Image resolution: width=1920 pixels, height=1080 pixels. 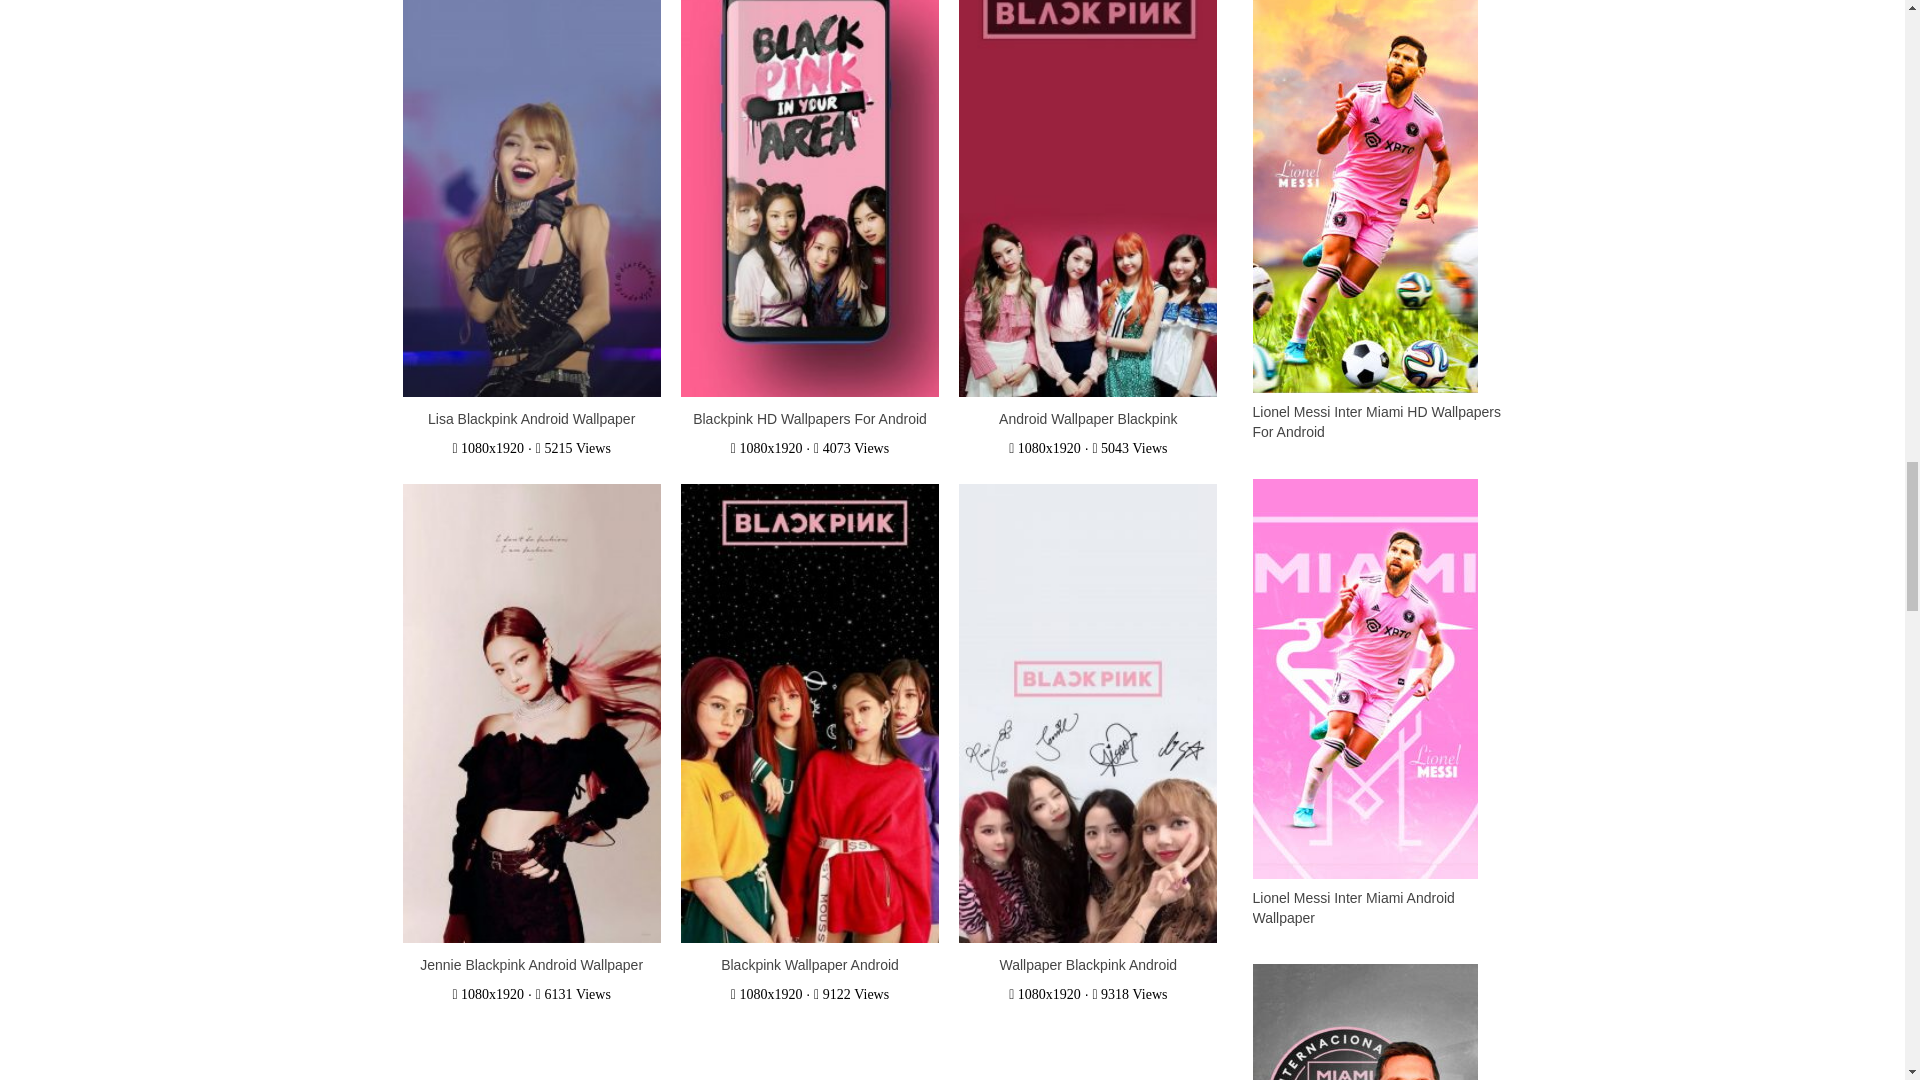 I want to click on Blackpink HD Wallpapers For Android, so click(x=810, y=418).